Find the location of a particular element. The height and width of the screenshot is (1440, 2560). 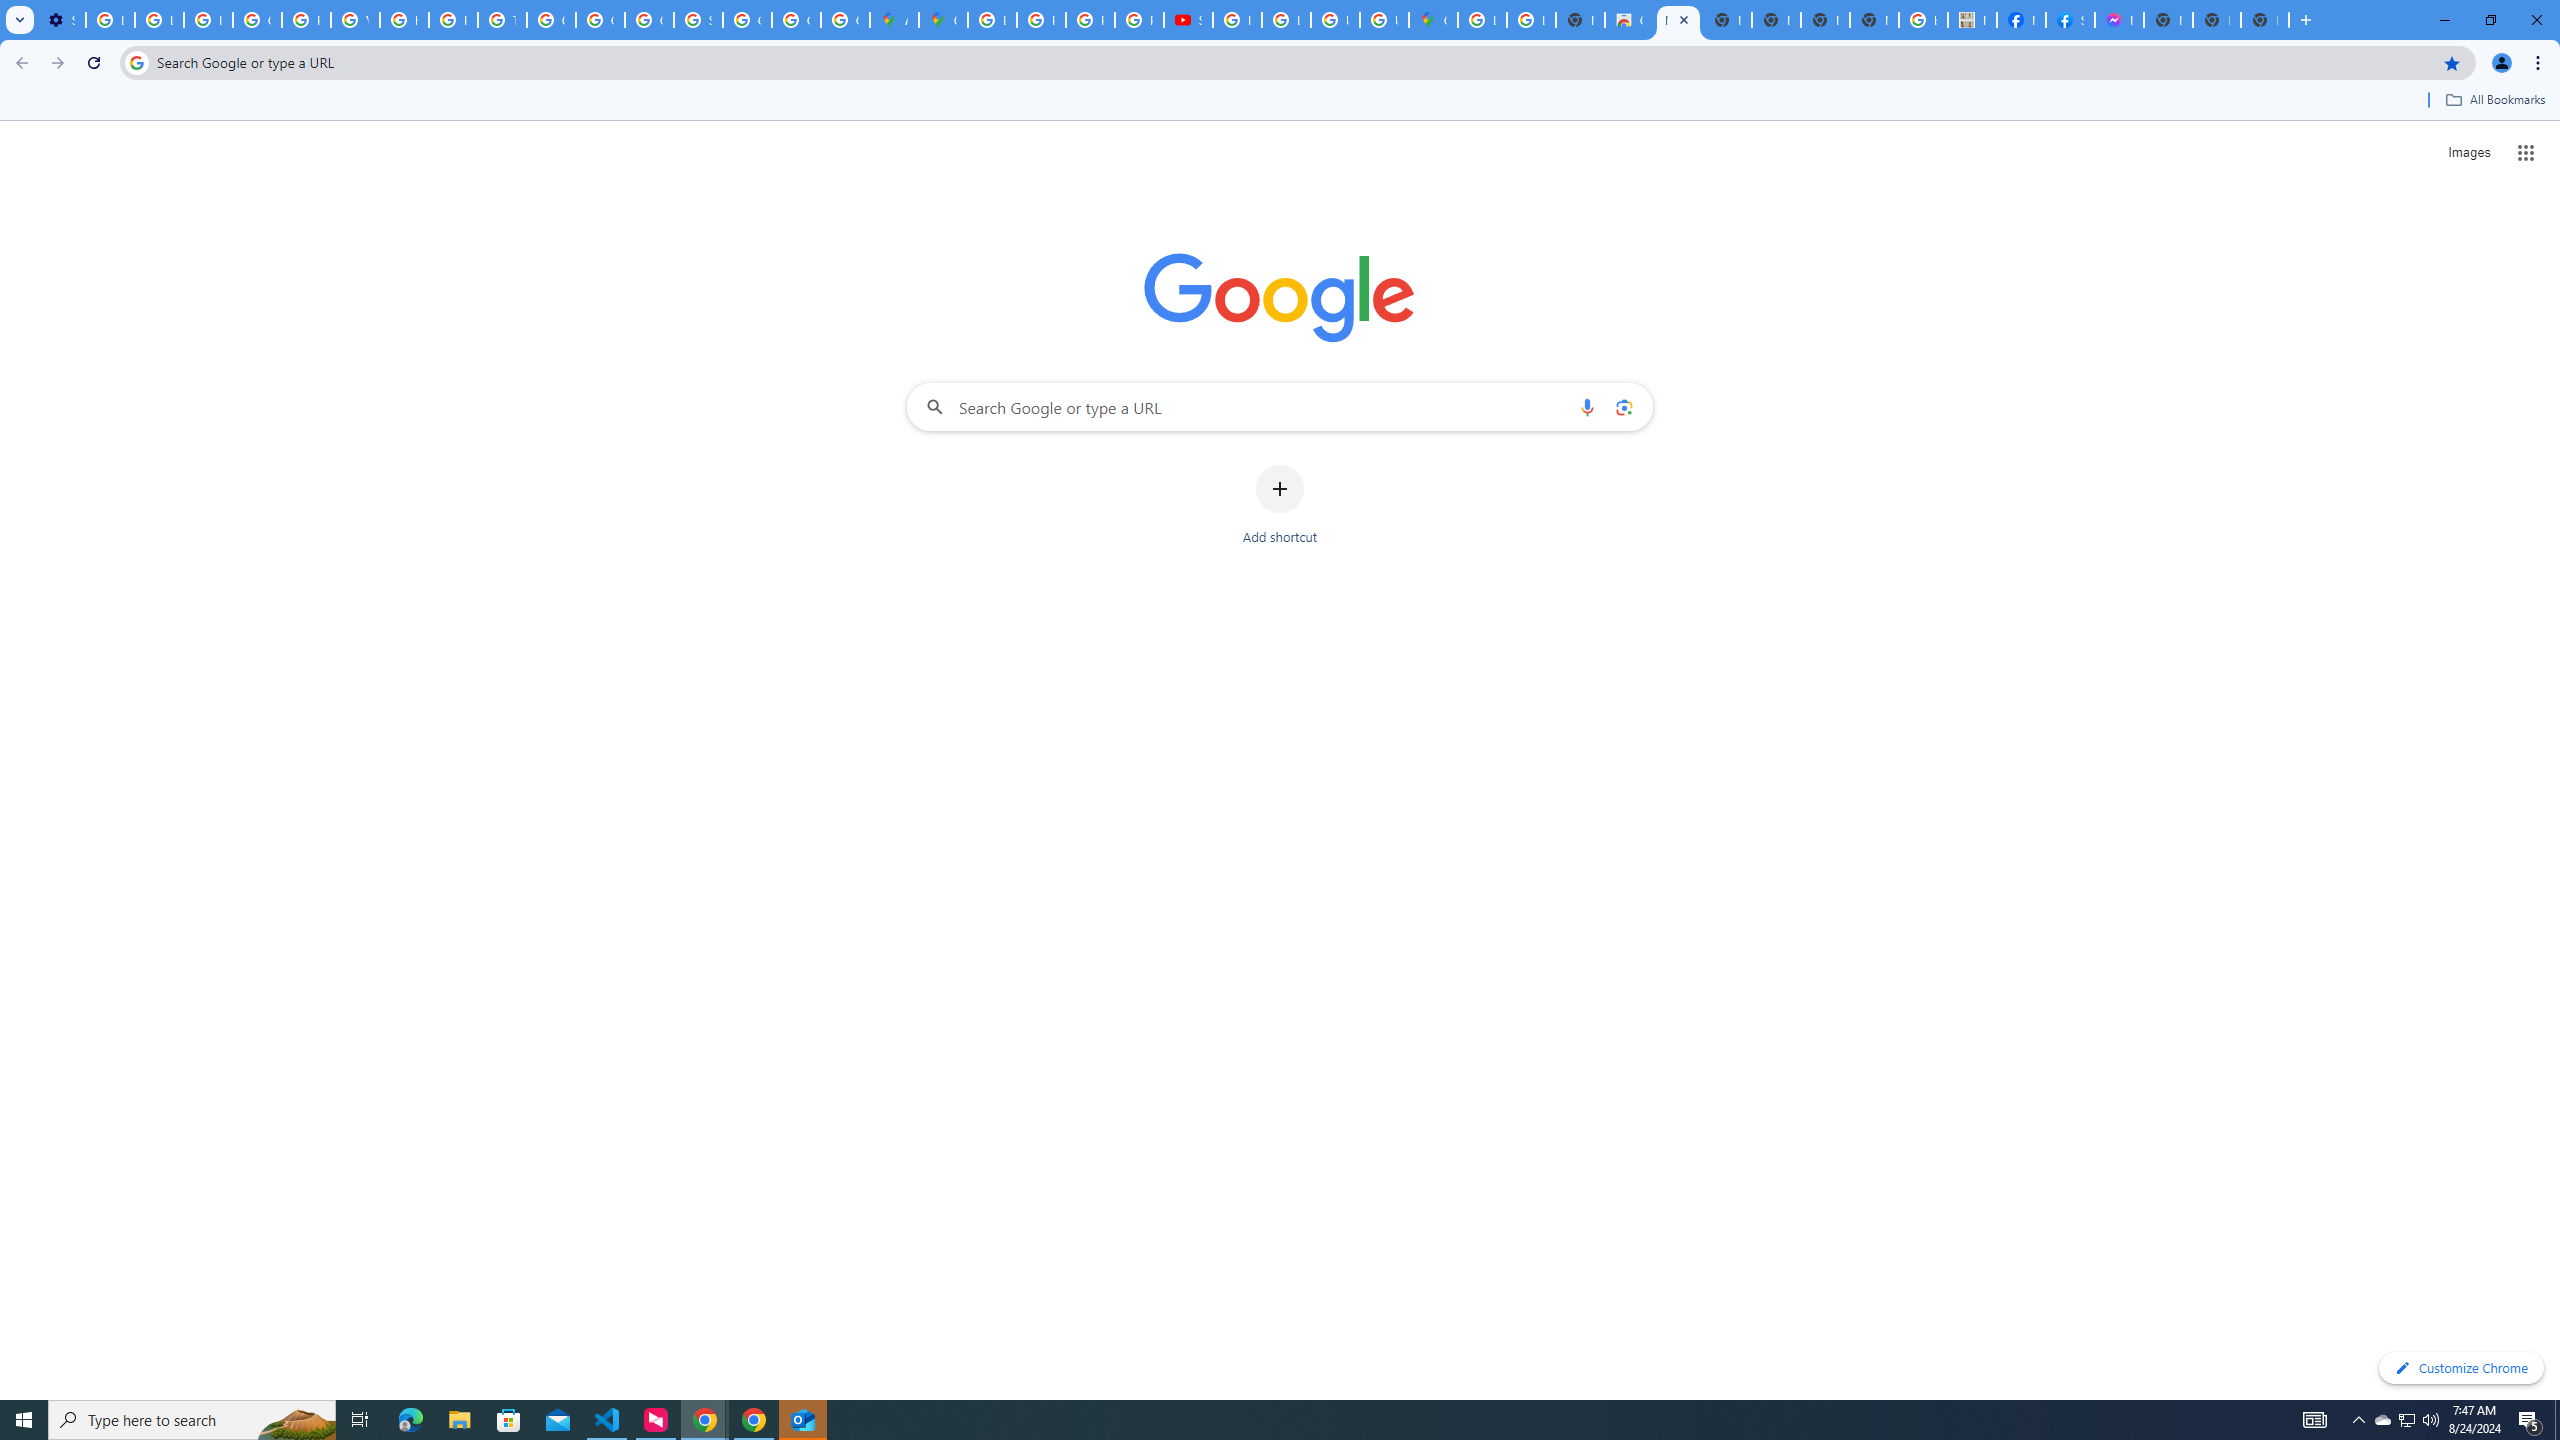

Settings - Customize profile is located at coordinates (61, 20).